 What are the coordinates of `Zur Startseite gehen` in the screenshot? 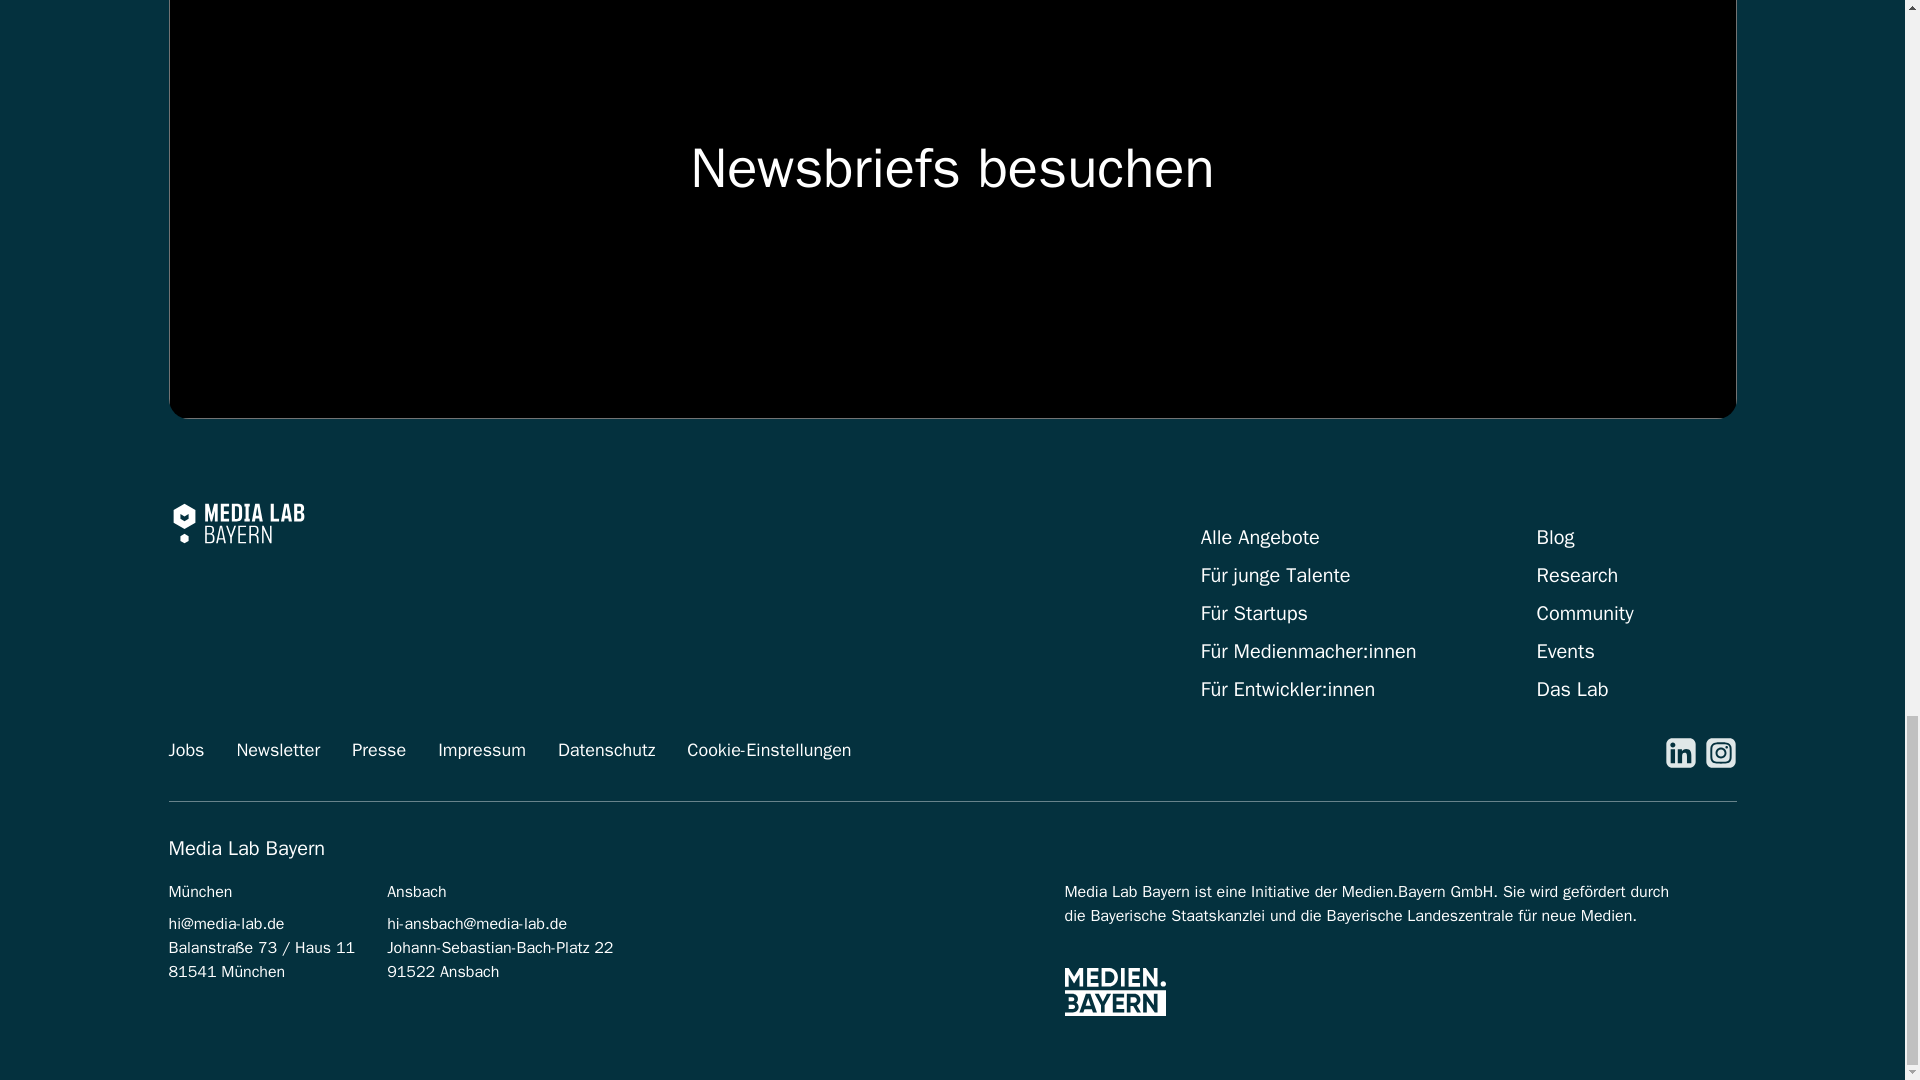 It's located at (238, 522).